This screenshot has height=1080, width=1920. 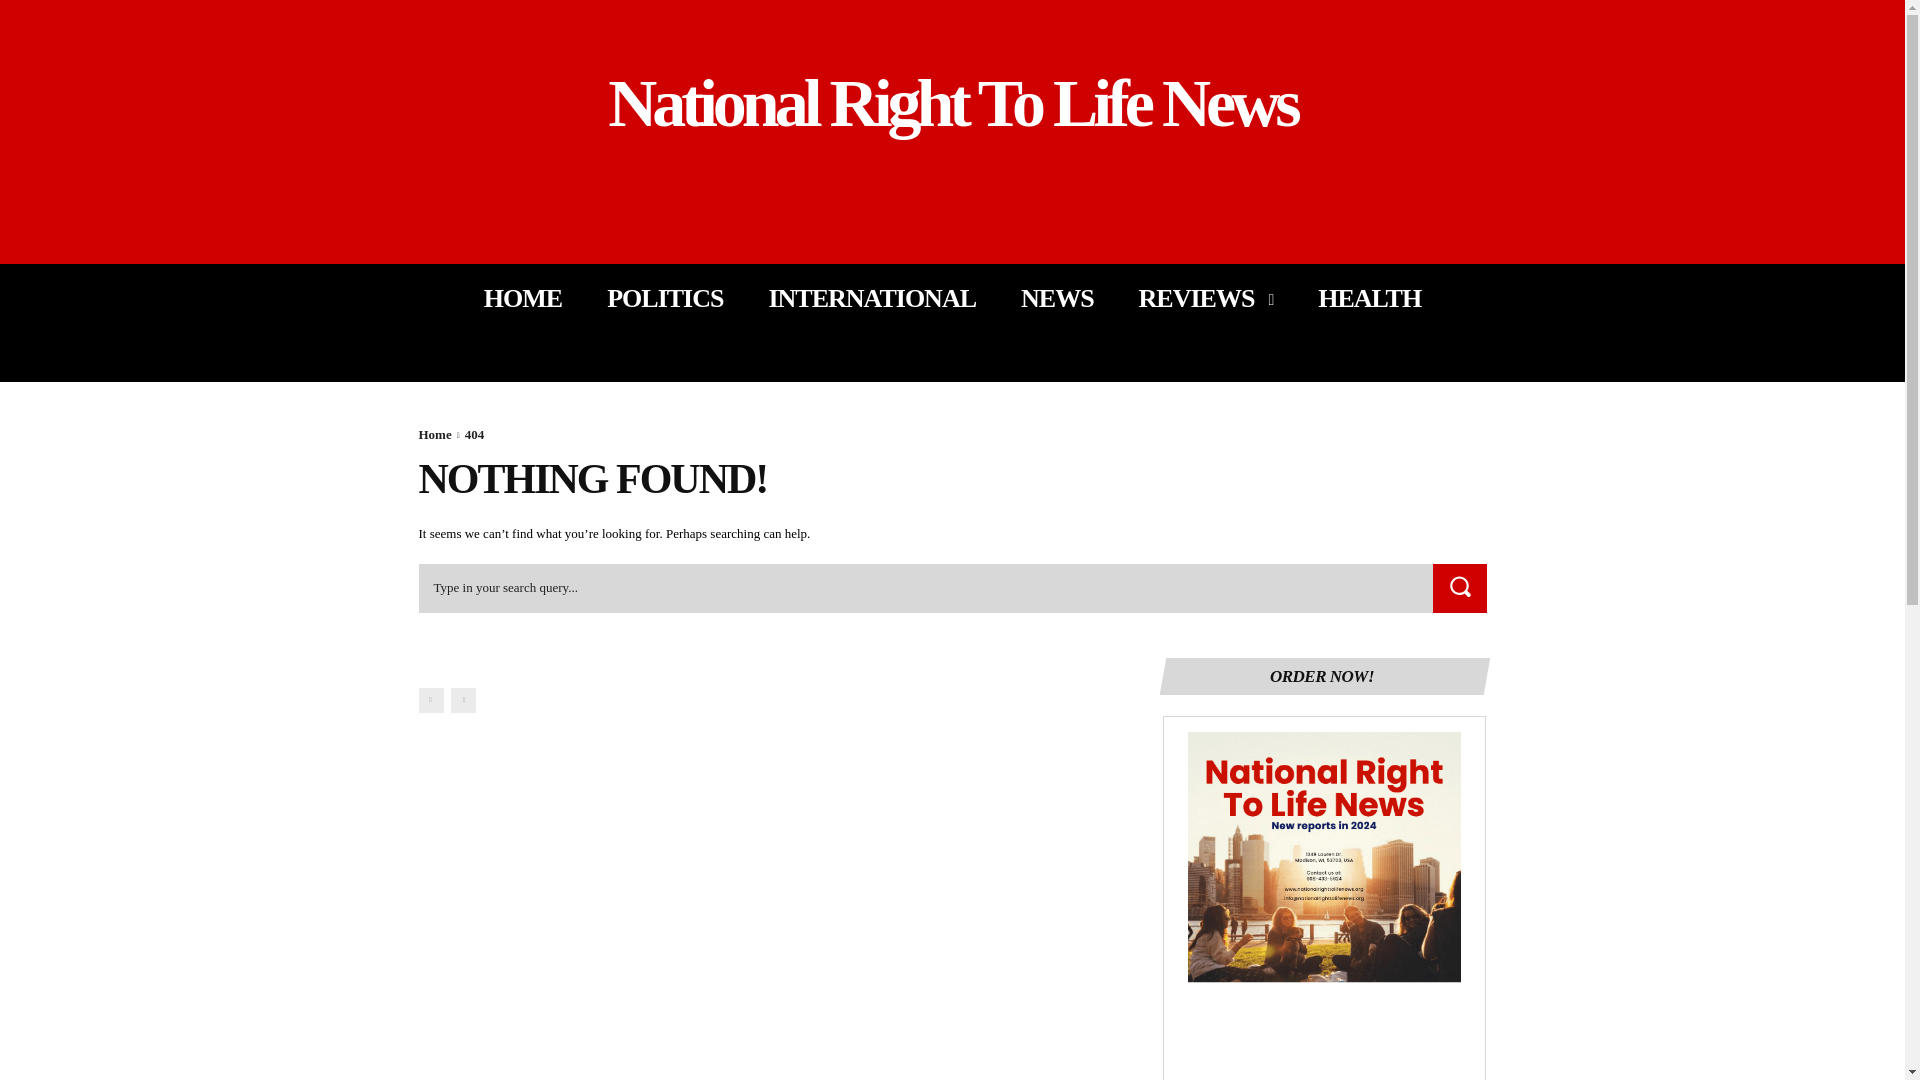 What do you see at coordinates (1058, 298) in the screenshot?
I see `NEWS` at bounding box center [1058, 298].